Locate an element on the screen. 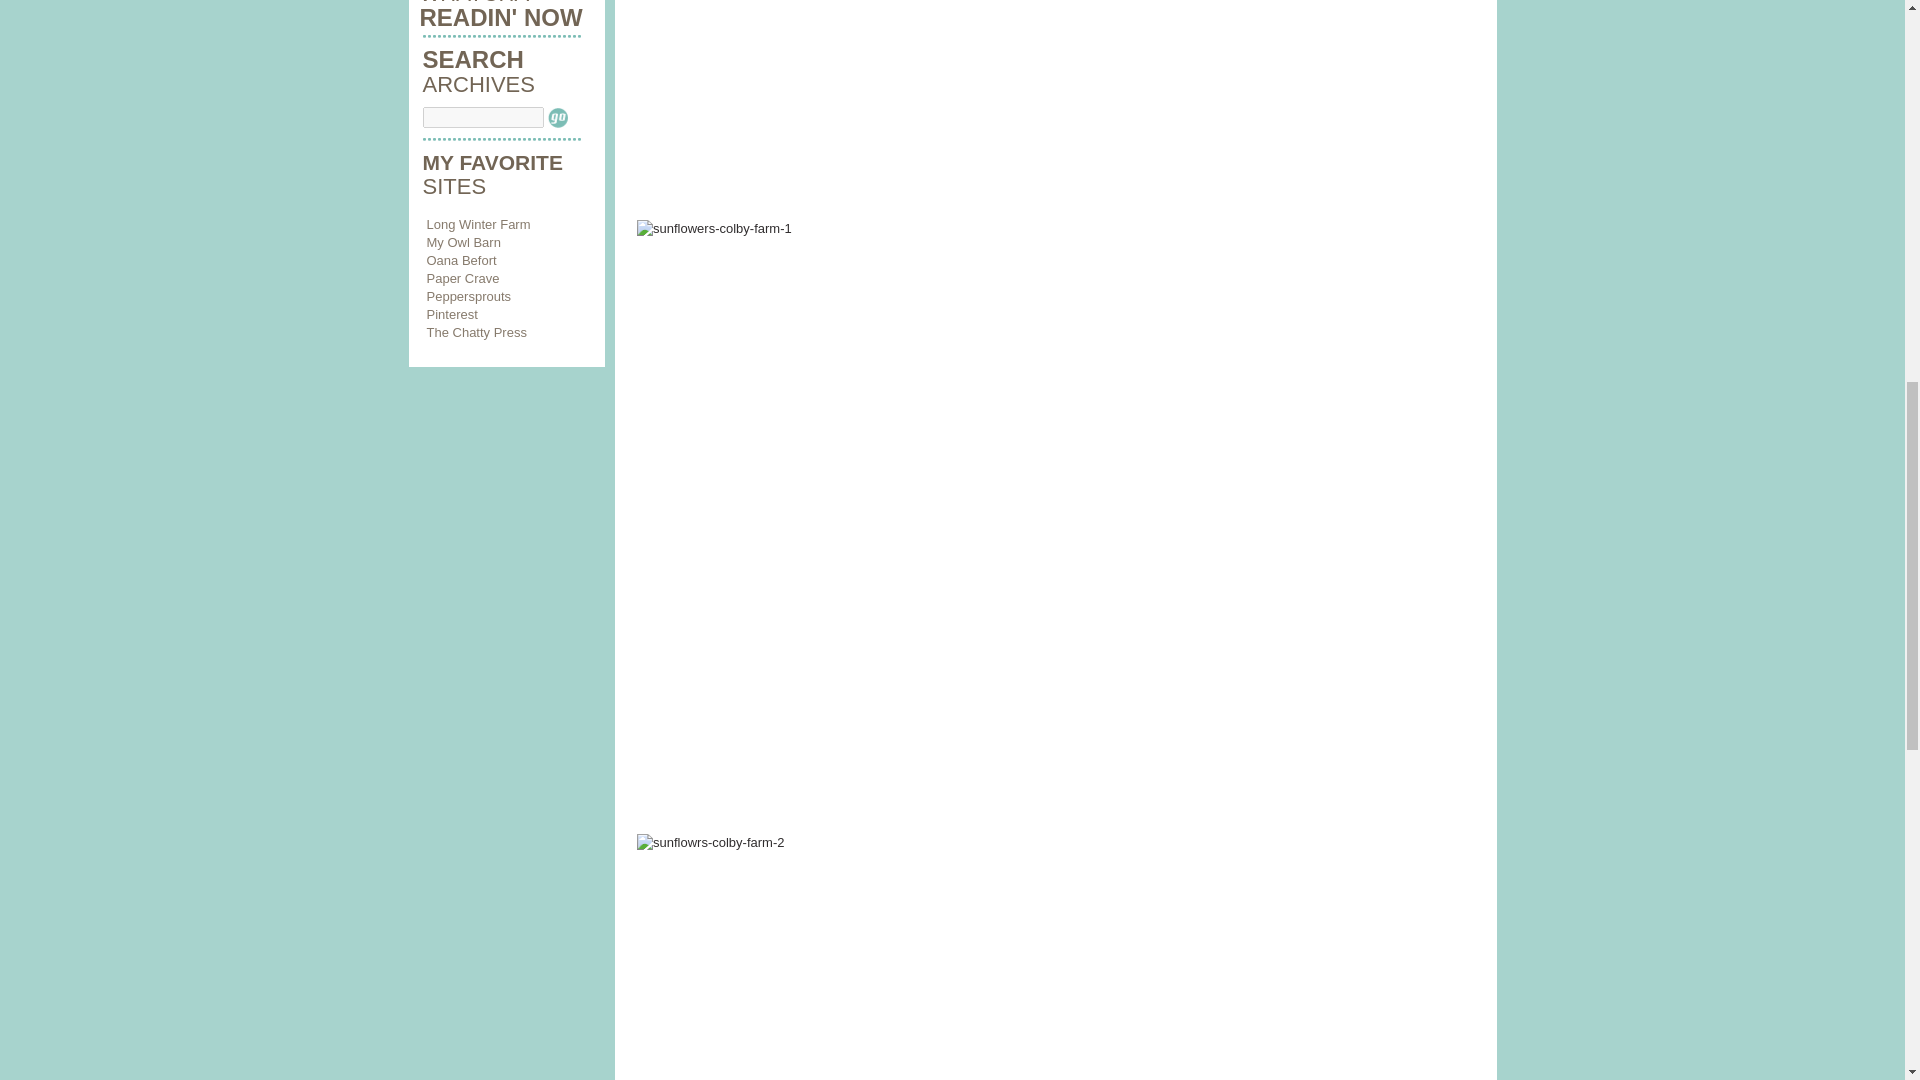 Image resolution: width=1920 pixels, height=1080 pixels. Oana Befort is located at coordinates (460, 260).